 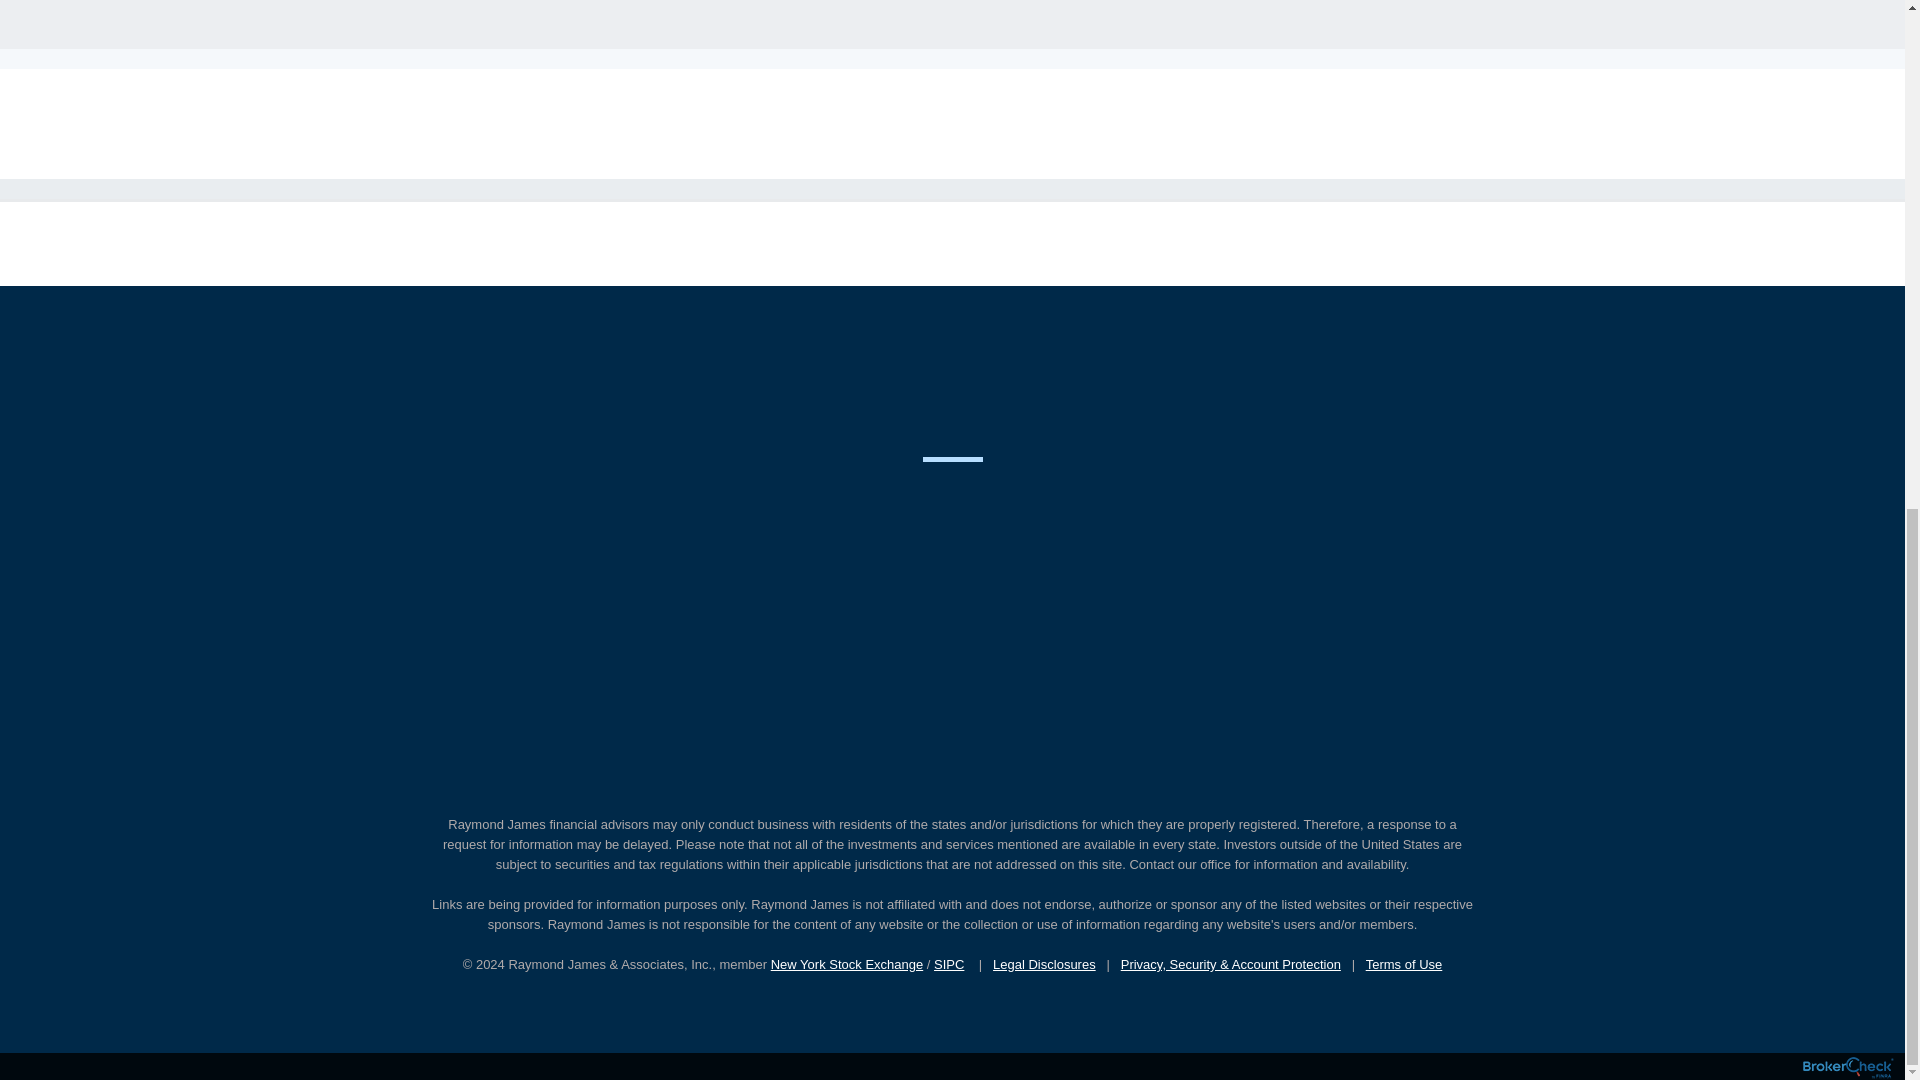 What do you see at coordinates (948, 964) in the screenshot?
I see `SIPC` at bounding box center [948, 964].